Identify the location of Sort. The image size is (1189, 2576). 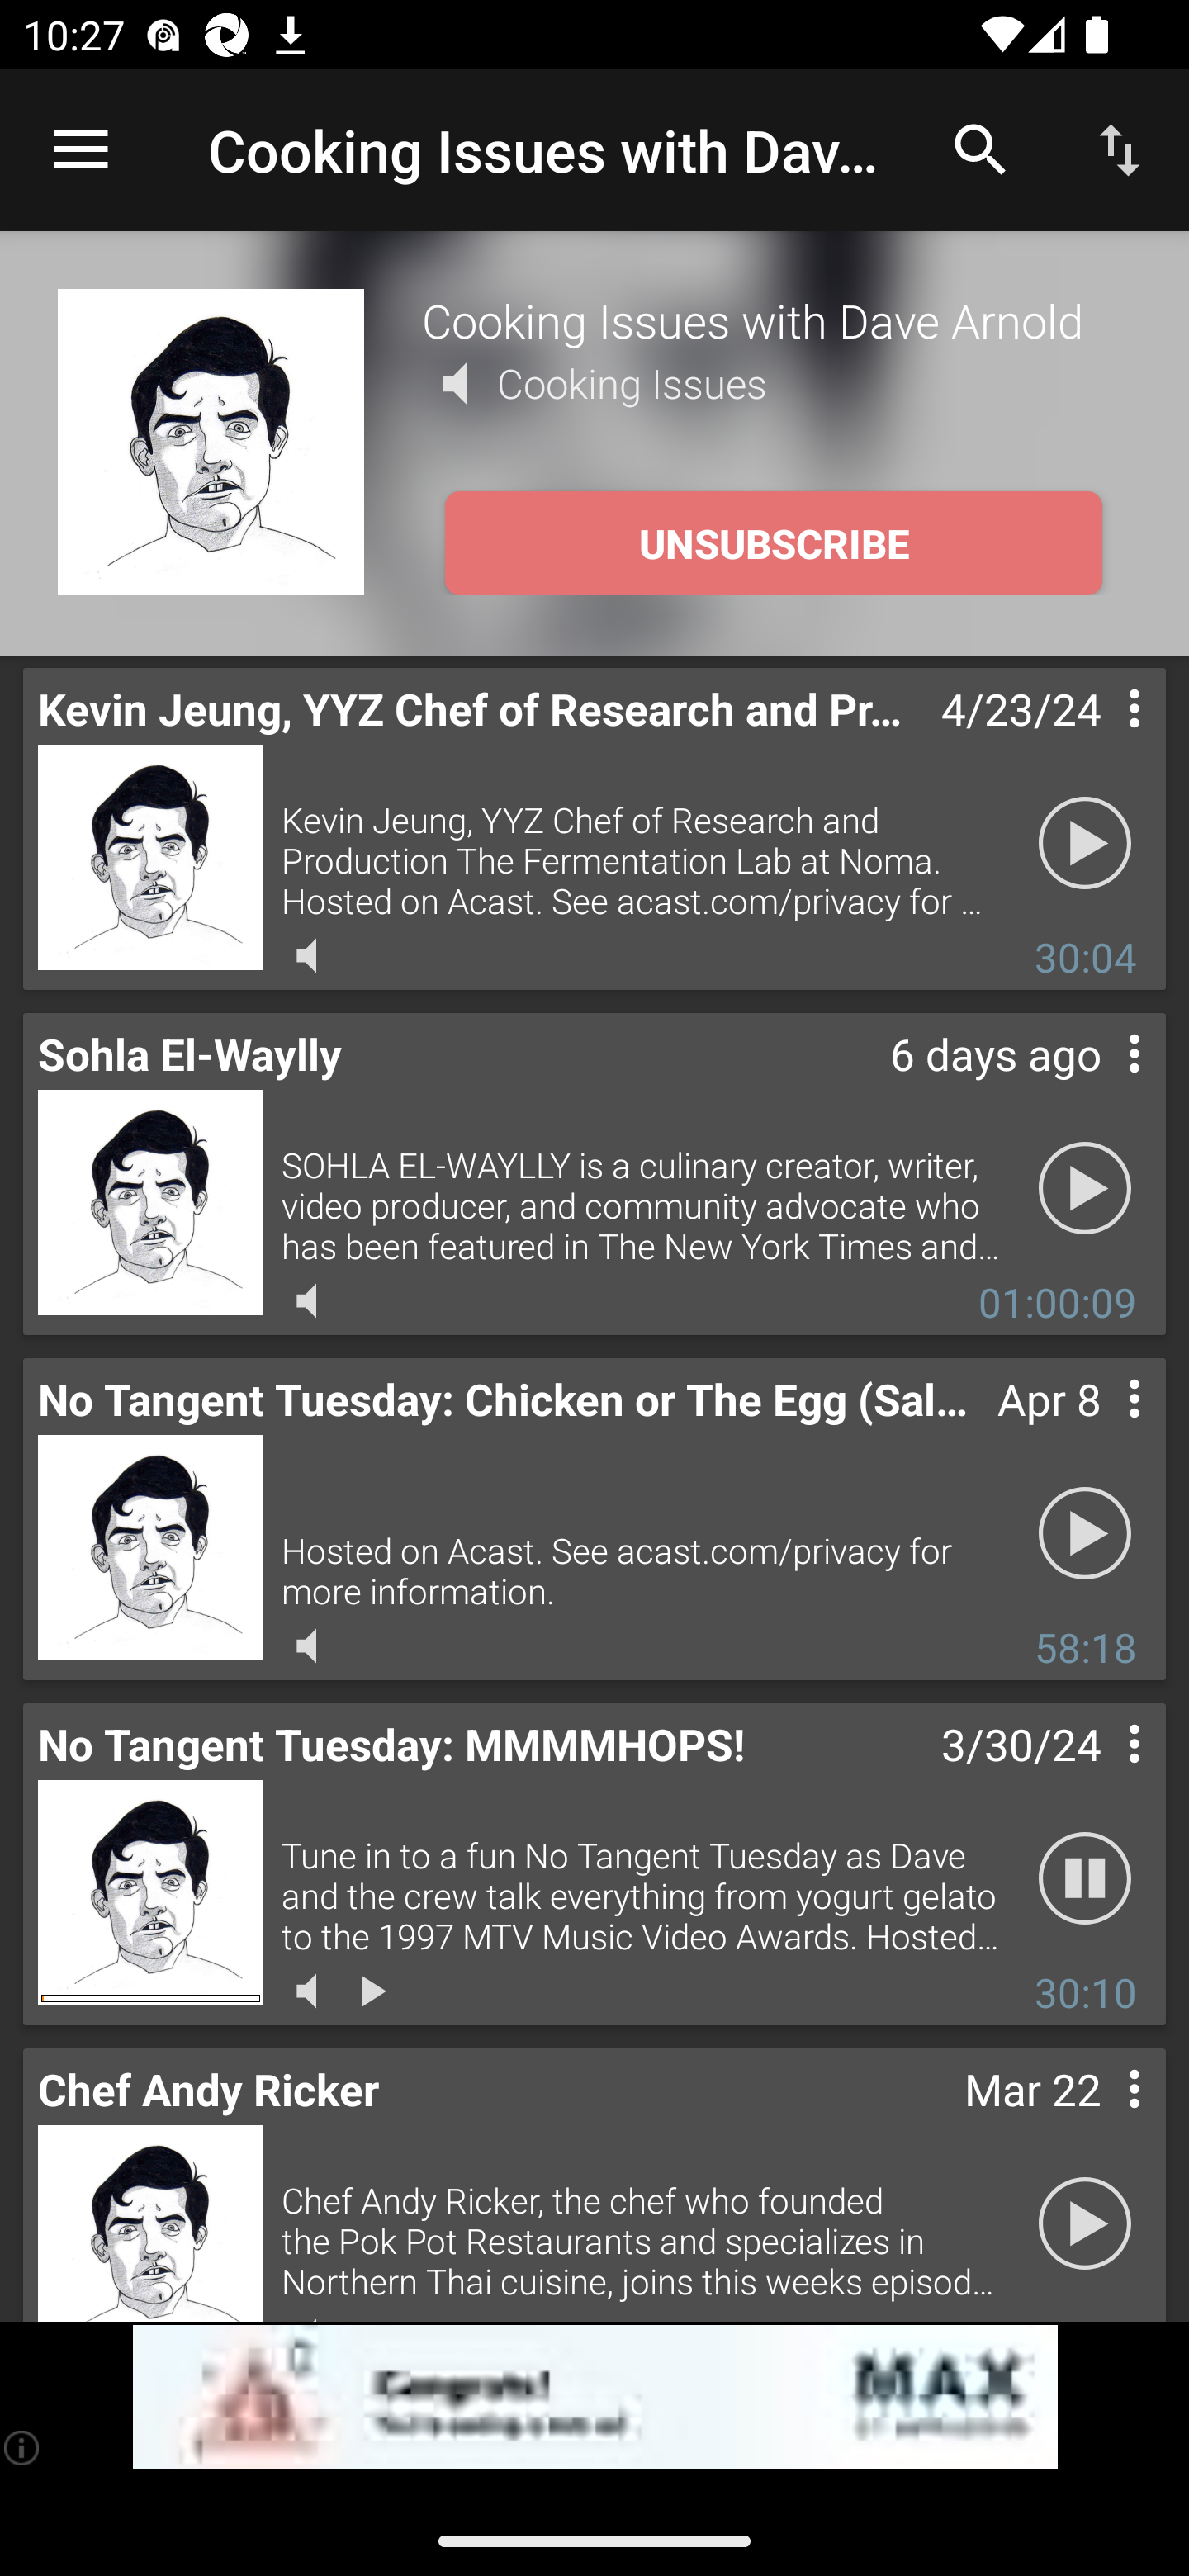
(1120, 149).